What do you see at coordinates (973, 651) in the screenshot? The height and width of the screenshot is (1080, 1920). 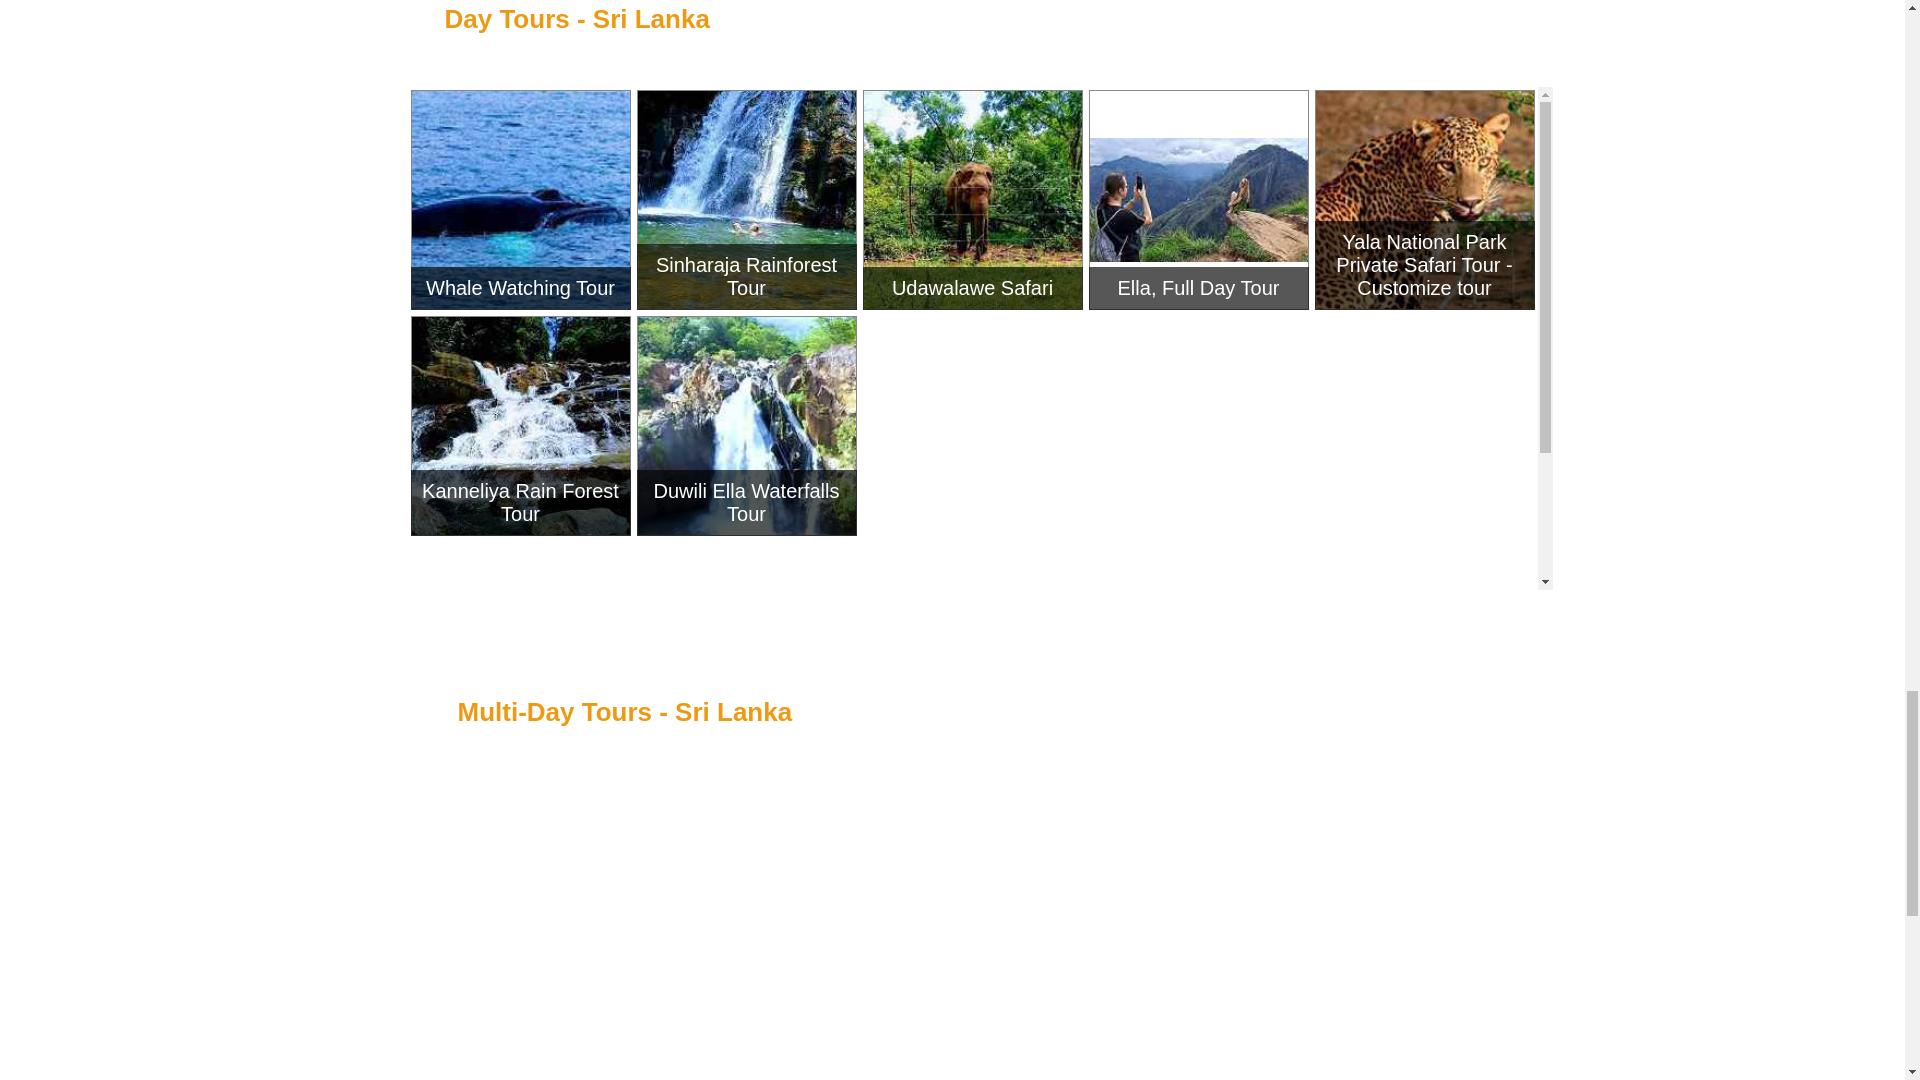 I see `Ethamala Ella Waterfall Tour` at bounding box center [973, 651].